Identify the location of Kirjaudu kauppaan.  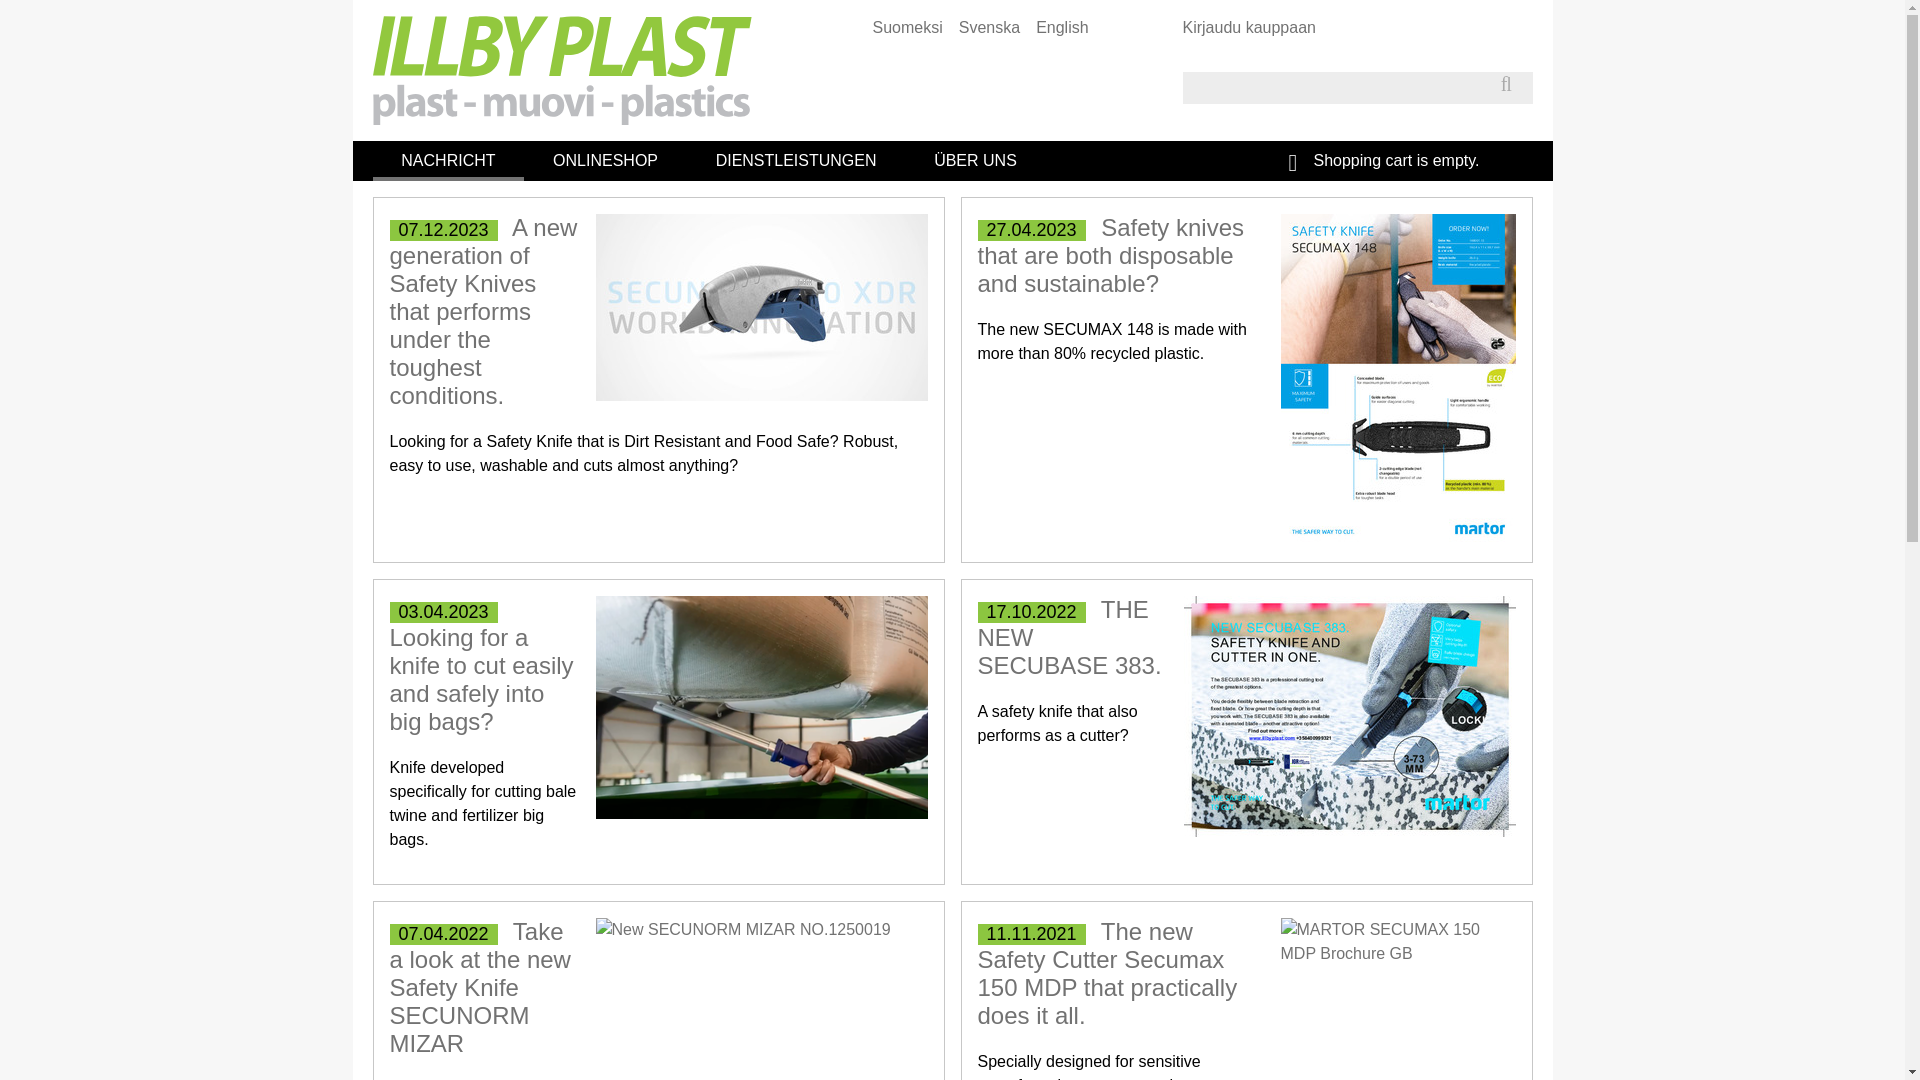
(1248, 27).